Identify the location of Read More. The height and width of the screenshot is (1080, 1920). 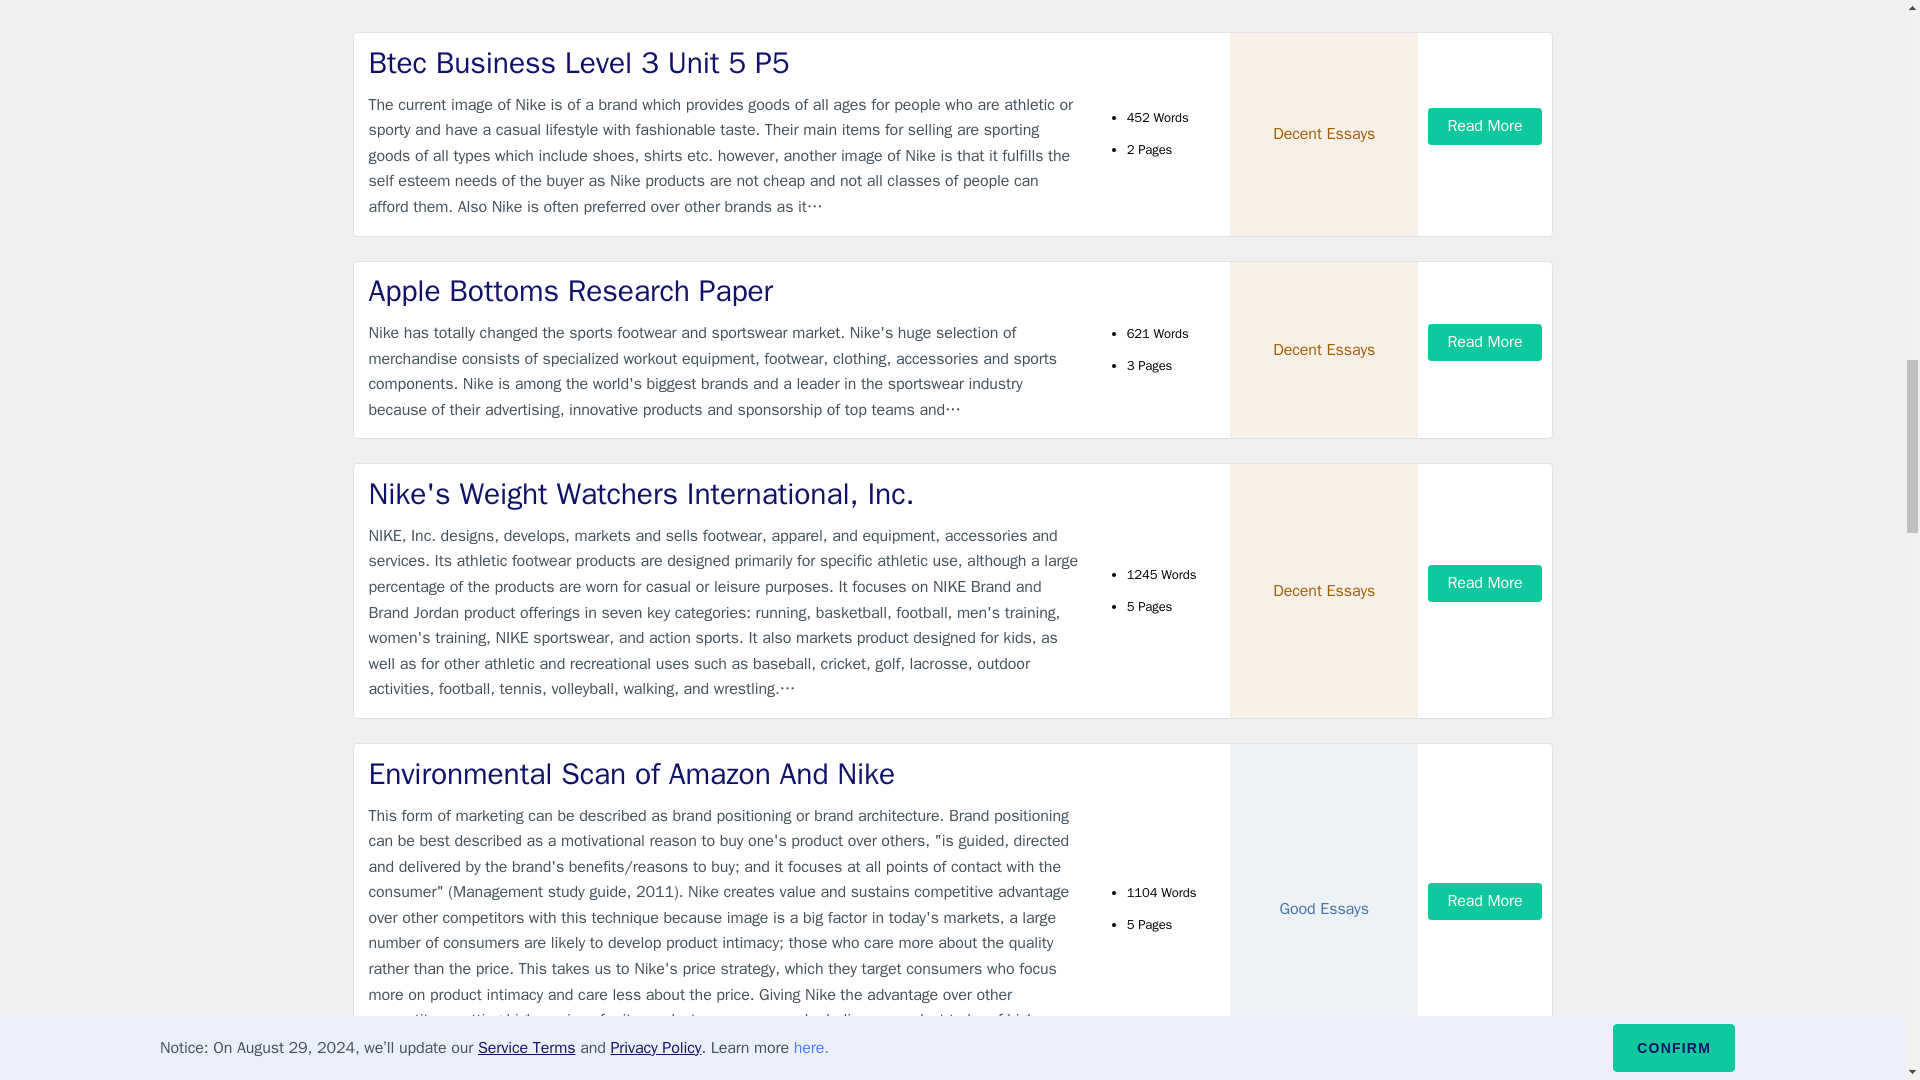
(1484, 582).